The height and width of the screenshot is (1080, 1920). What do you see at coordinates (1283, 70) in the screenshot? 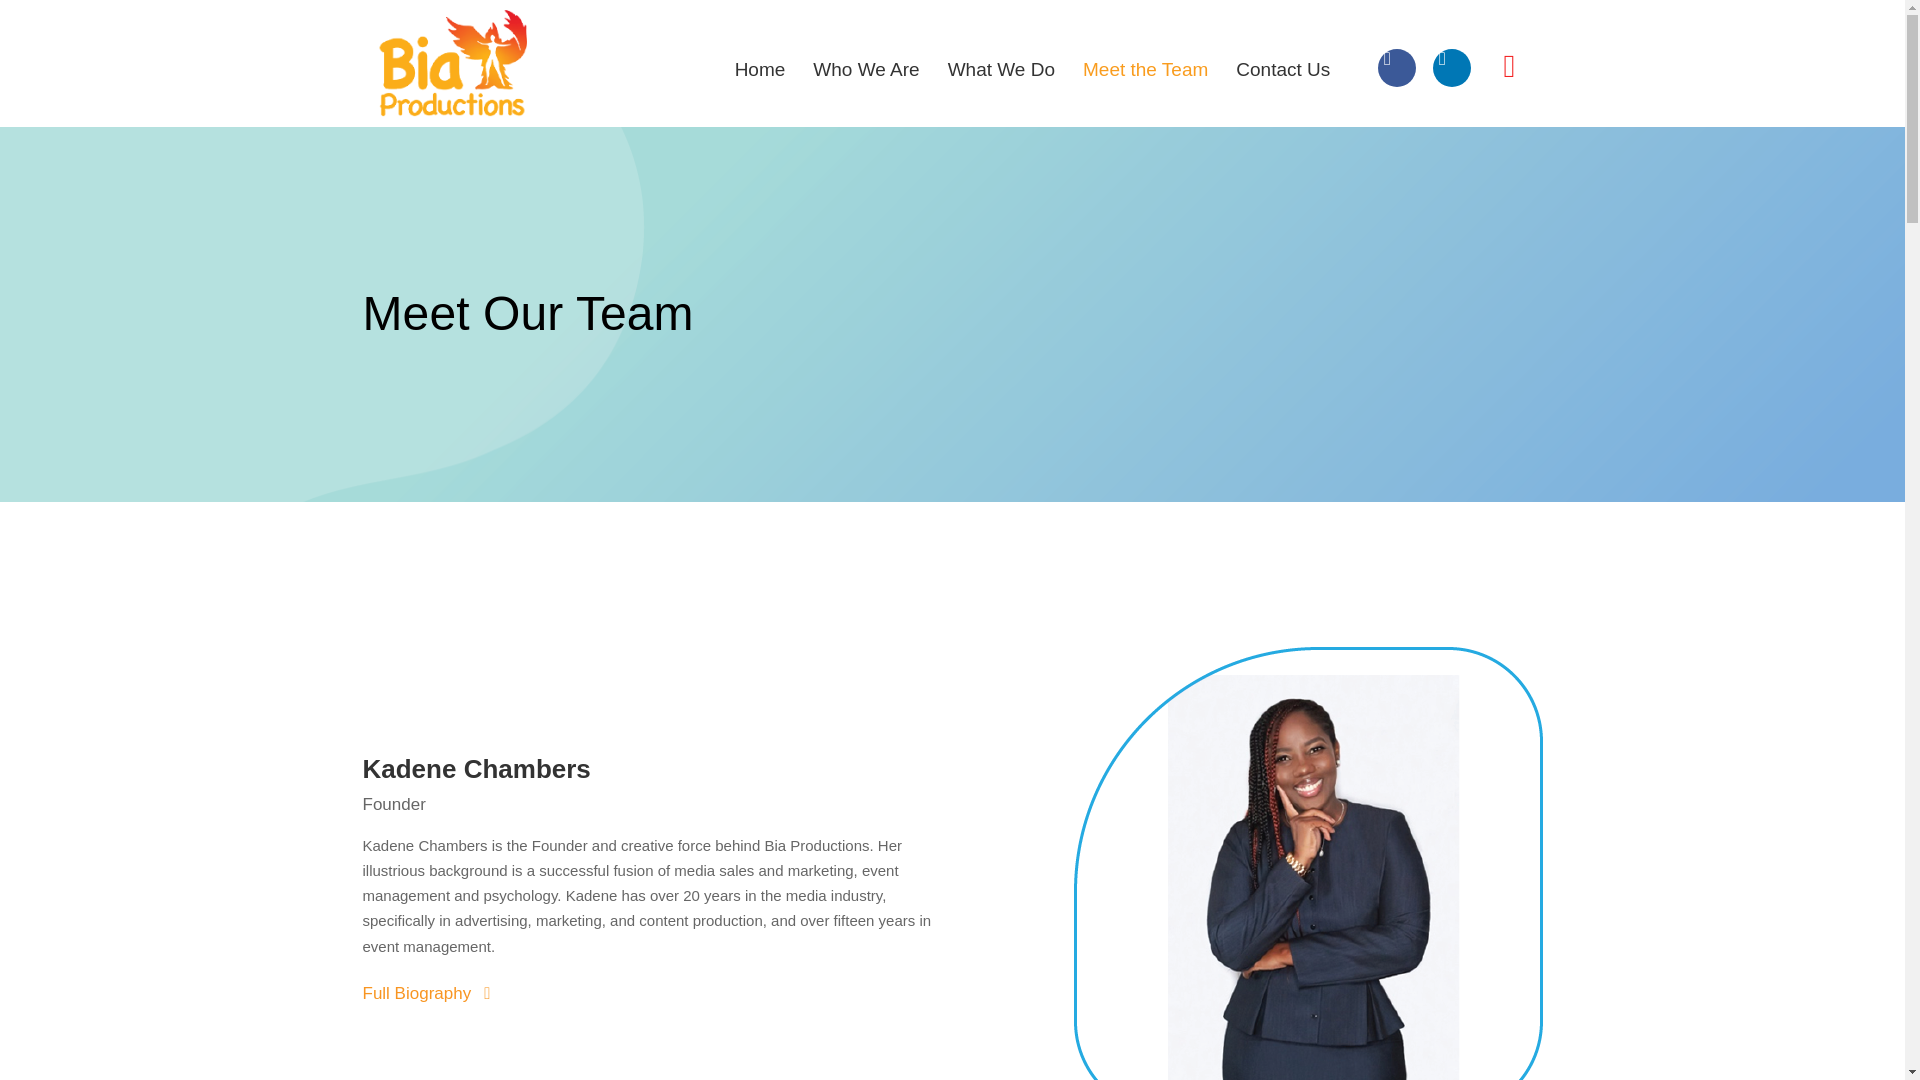
I see `Contact Us` at bounding box center [1283, 70].